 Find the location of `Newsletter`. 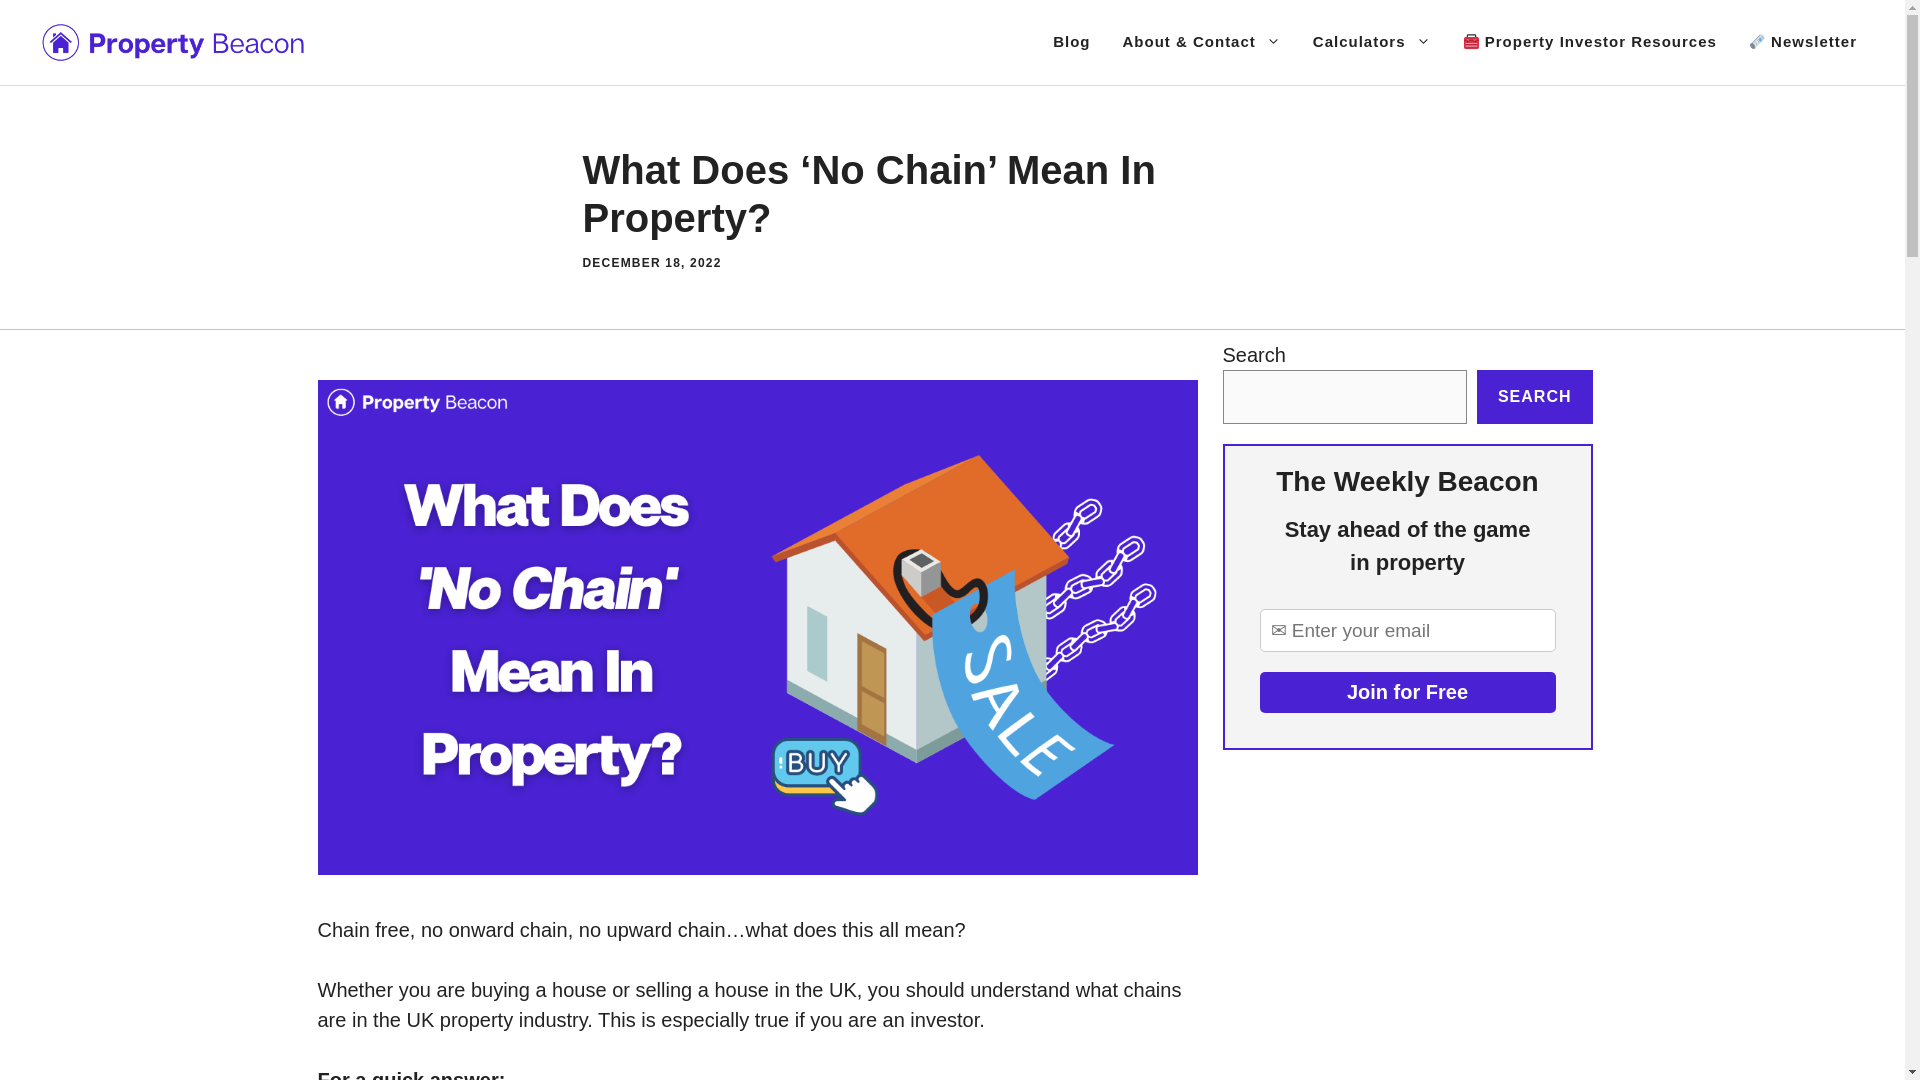

Newsletter is located at coordinates (1803, 42).